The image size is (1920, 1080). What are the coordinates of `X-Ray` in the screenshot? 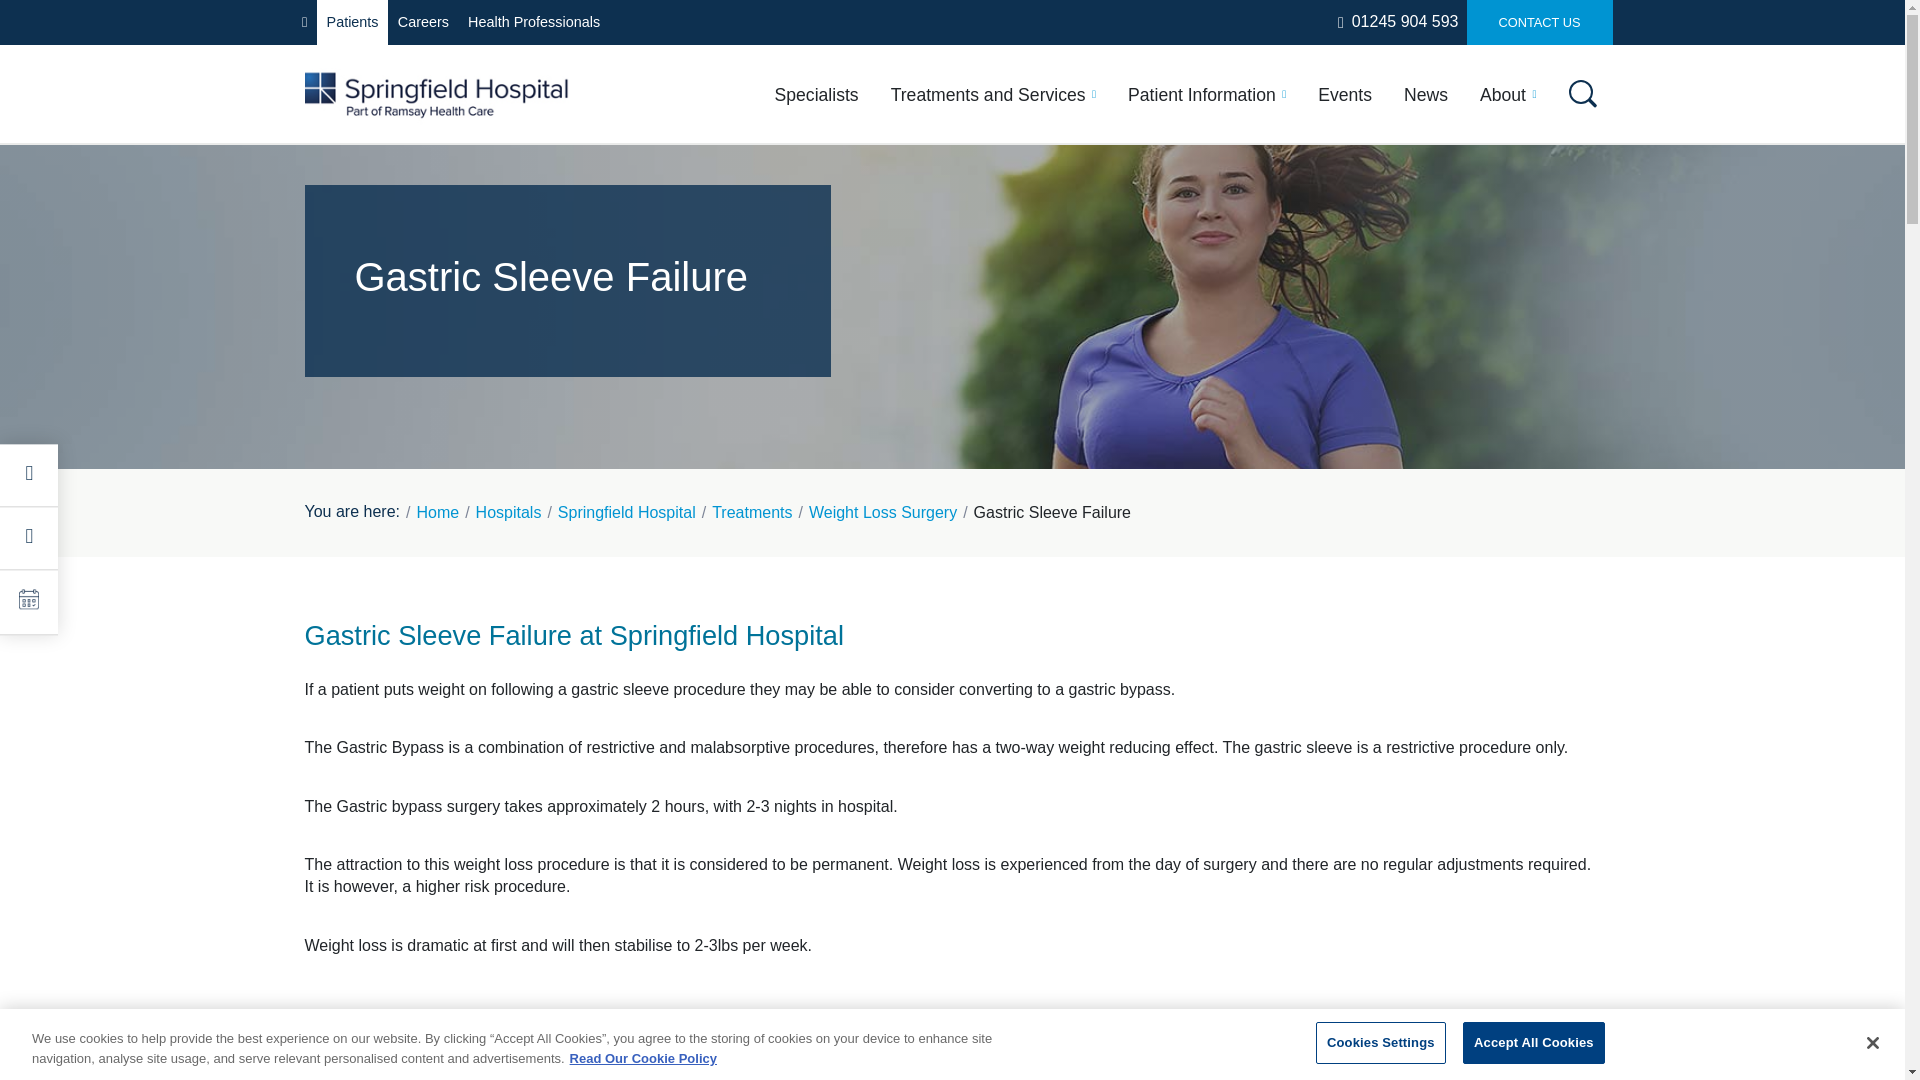 It's located at (1354, 245).